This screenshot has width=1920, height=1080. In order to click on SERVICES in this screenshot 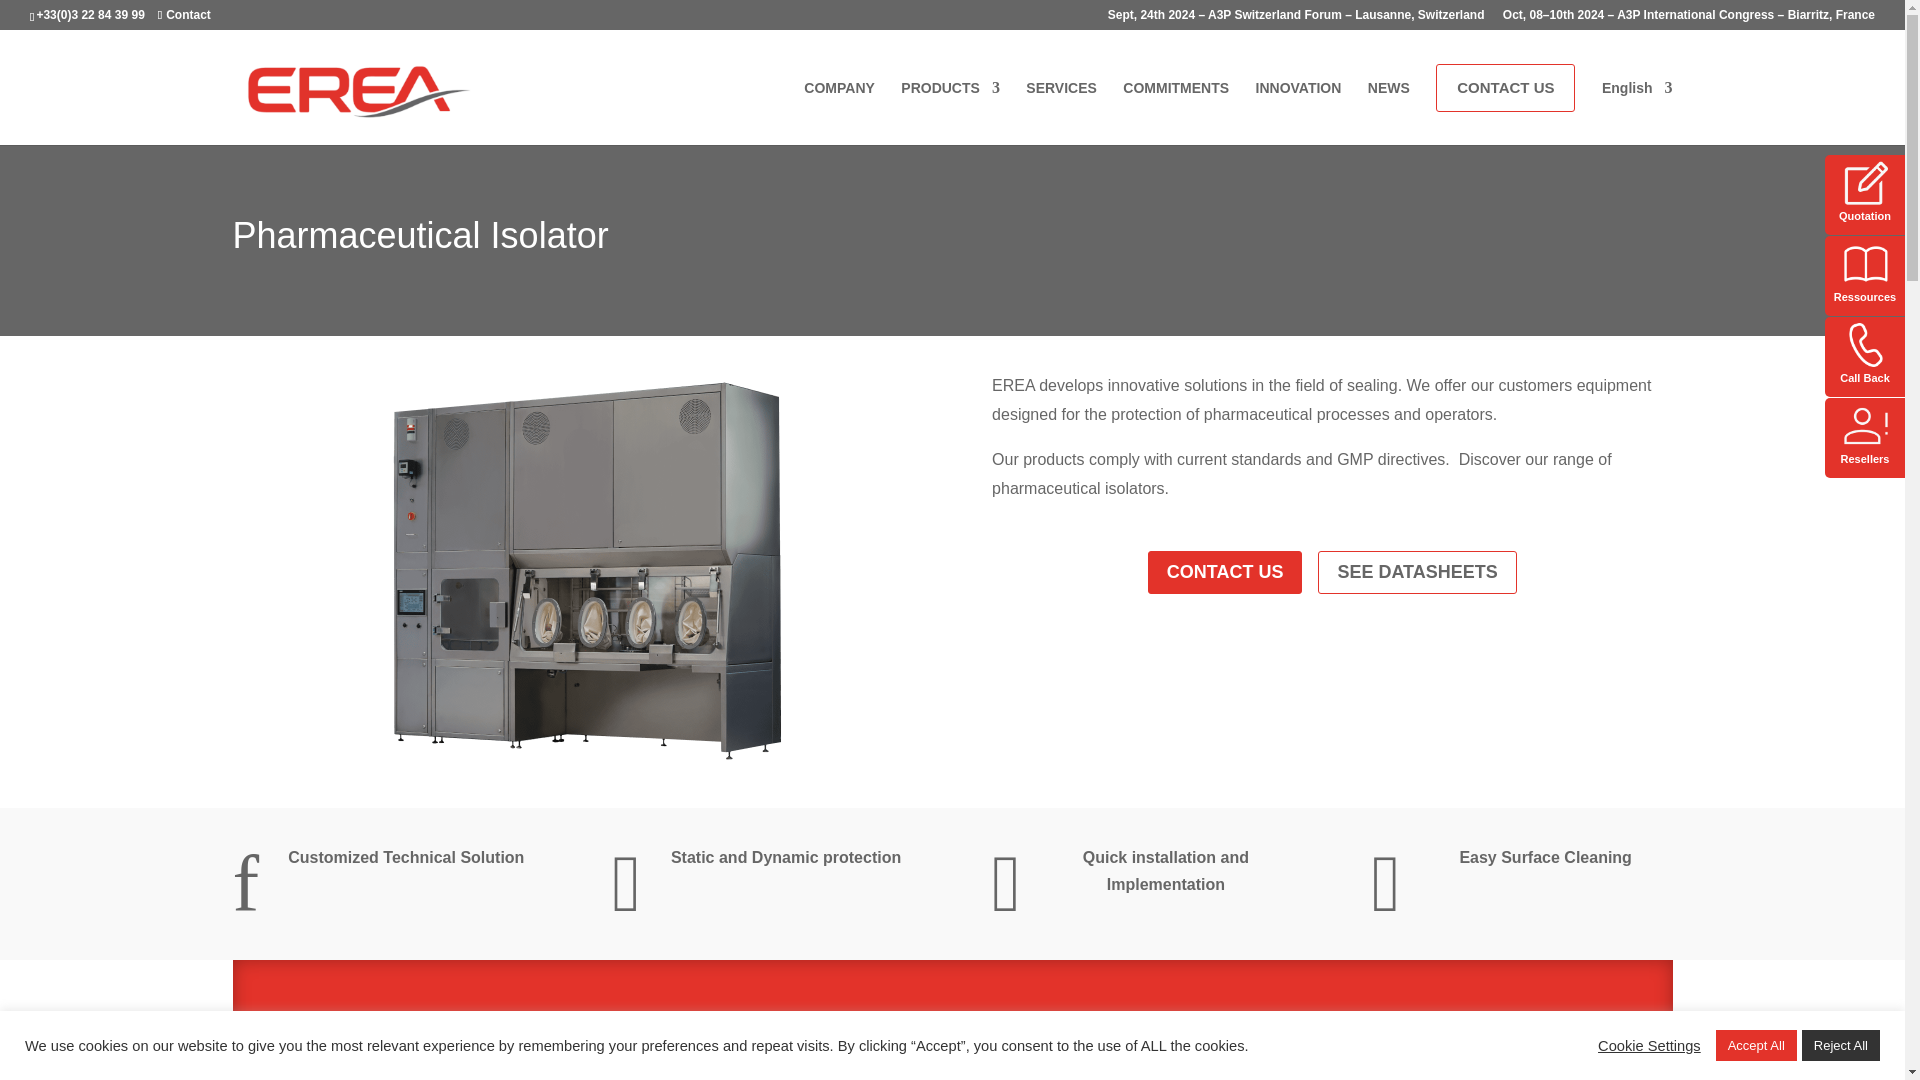, I will do `click(1060, 104)`.